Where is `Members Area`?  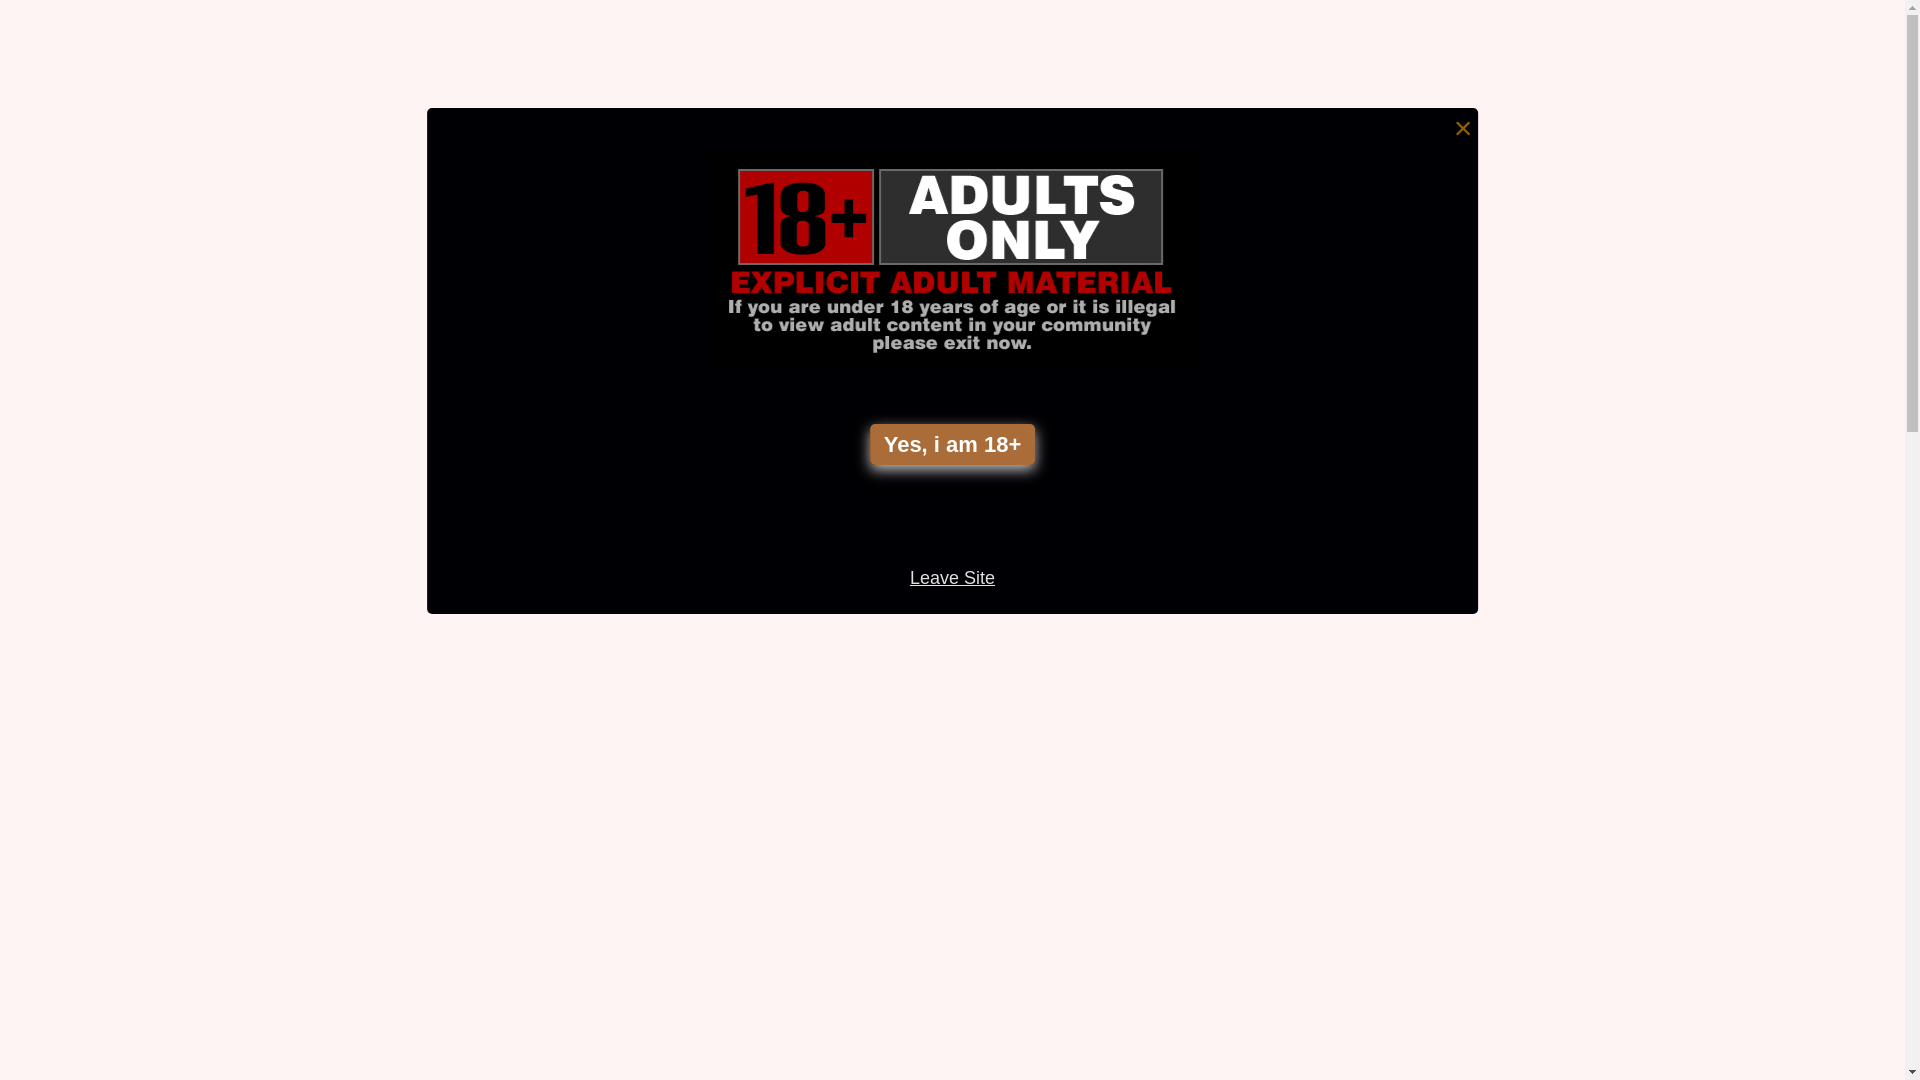
Members Area is located at coordinates (740, 118).